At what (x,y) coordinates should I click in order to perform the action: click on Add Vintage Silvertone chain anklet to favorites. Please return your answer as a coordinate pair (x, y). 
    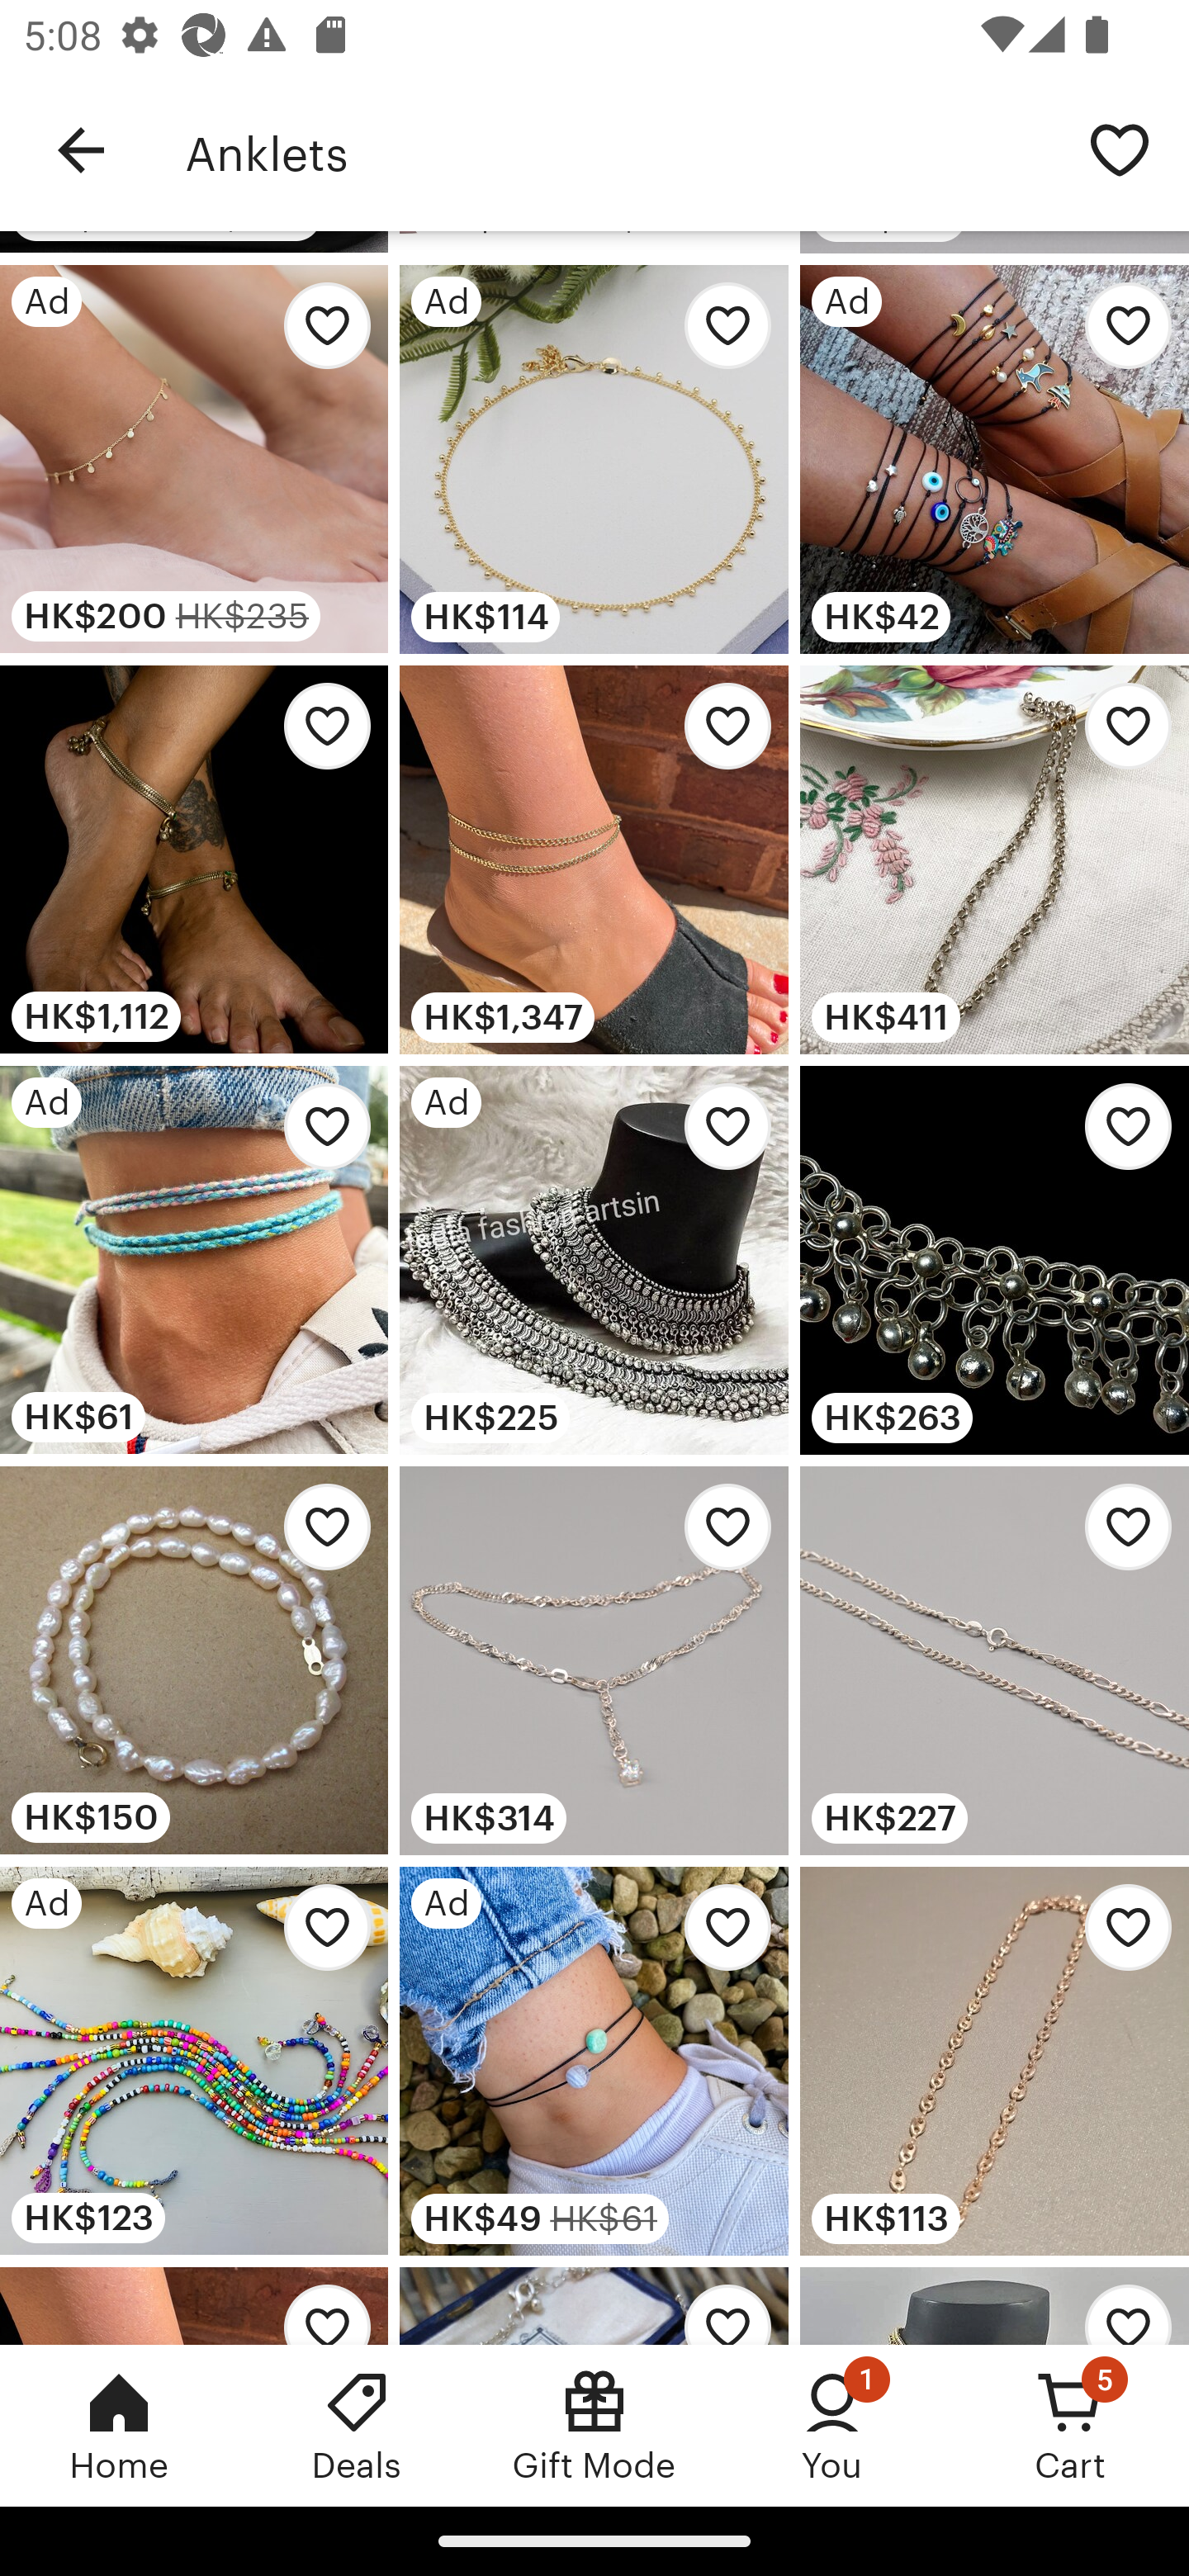
    Looking at the image, I should click on (1120, 1136).